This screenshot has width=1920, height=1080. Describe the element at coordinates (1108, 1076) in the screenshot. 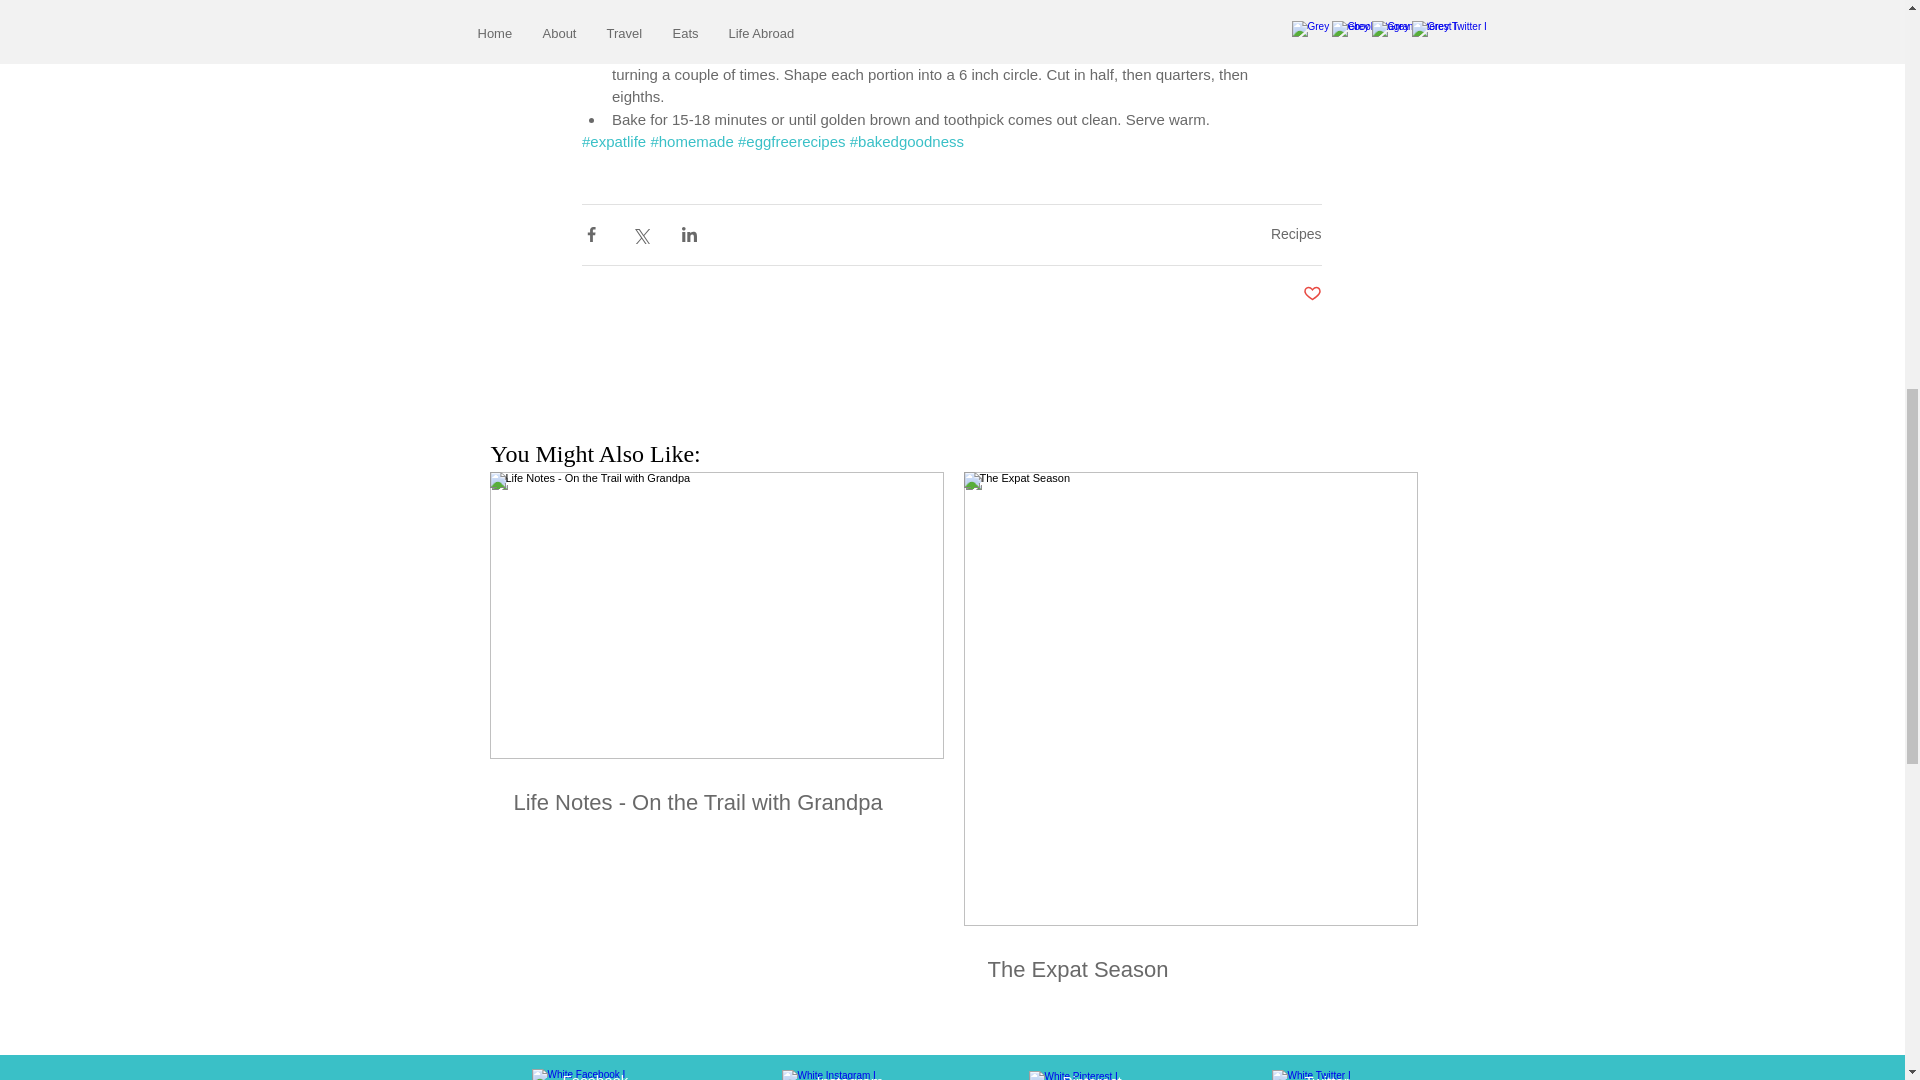

I see `rest` at that location.